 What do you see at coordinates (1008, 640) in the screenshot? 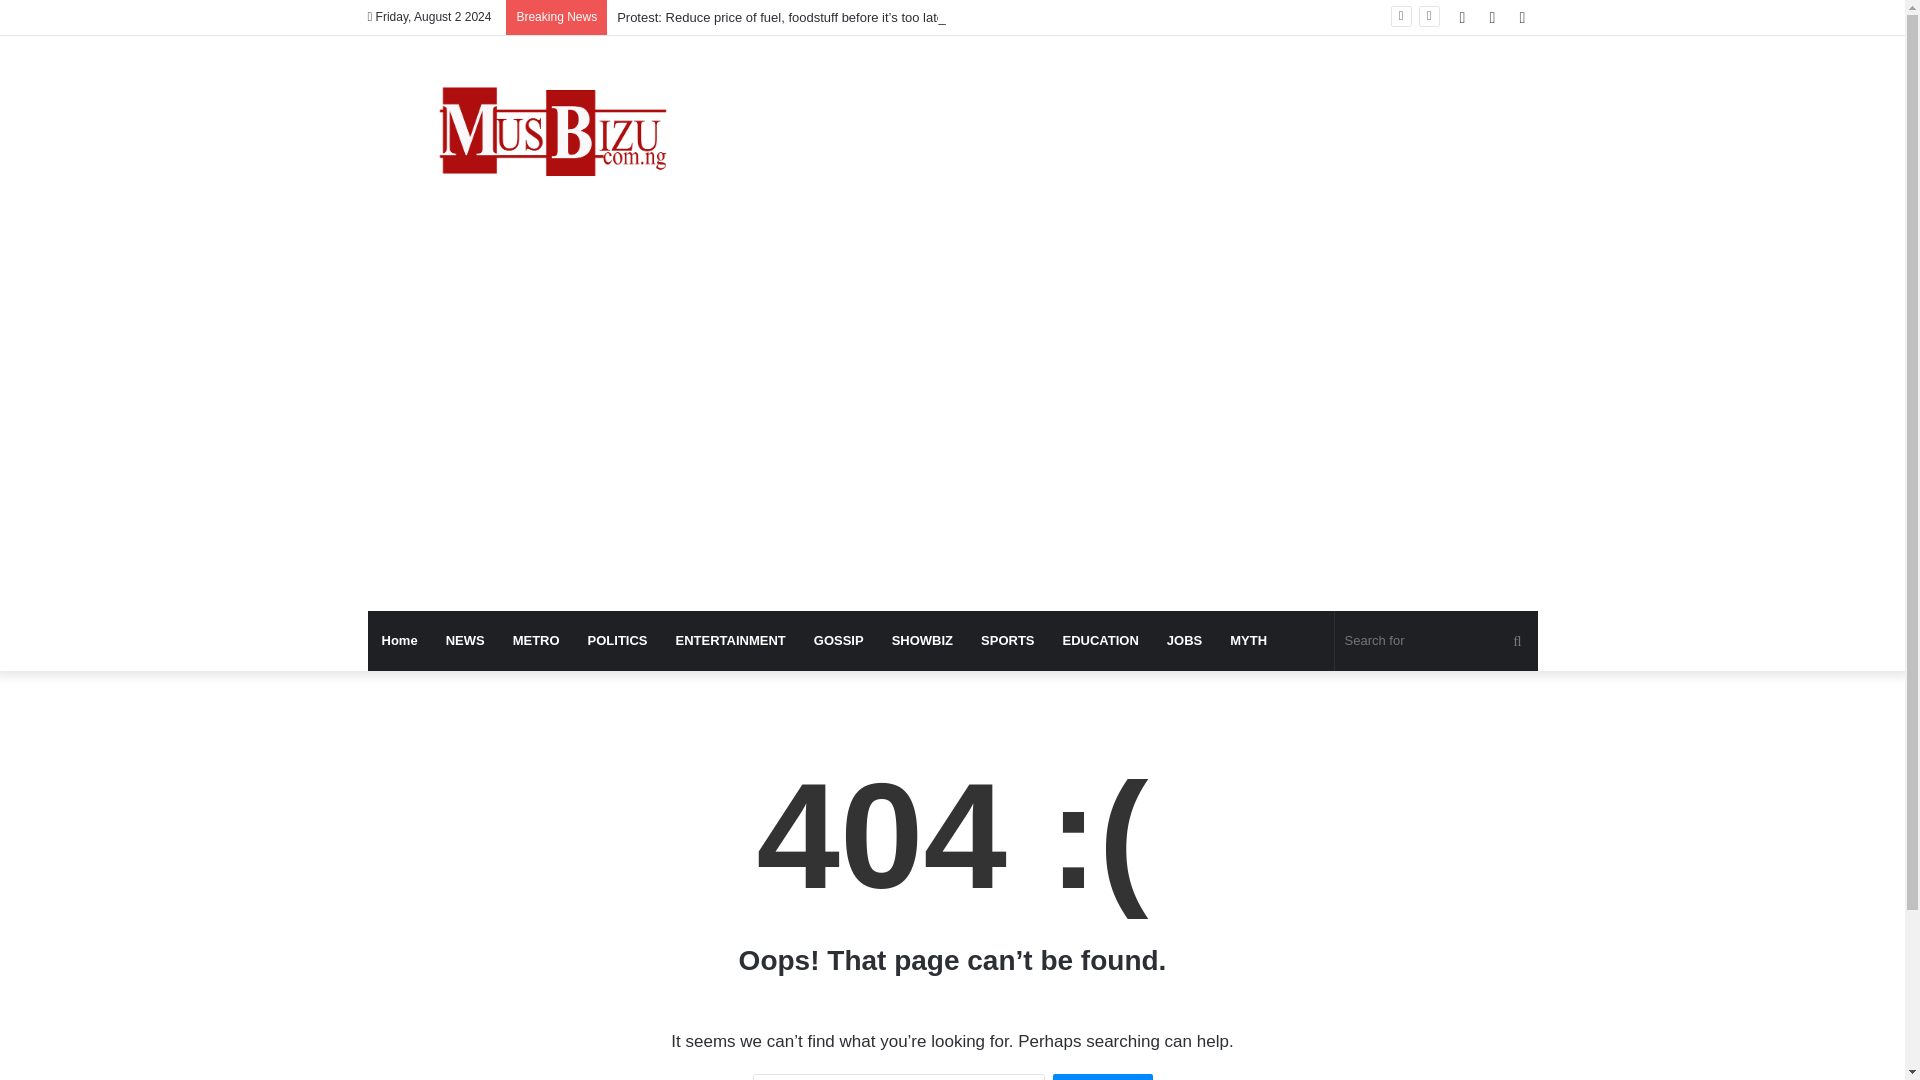
I see `SPORTS` at bounding box center [1008, 640].